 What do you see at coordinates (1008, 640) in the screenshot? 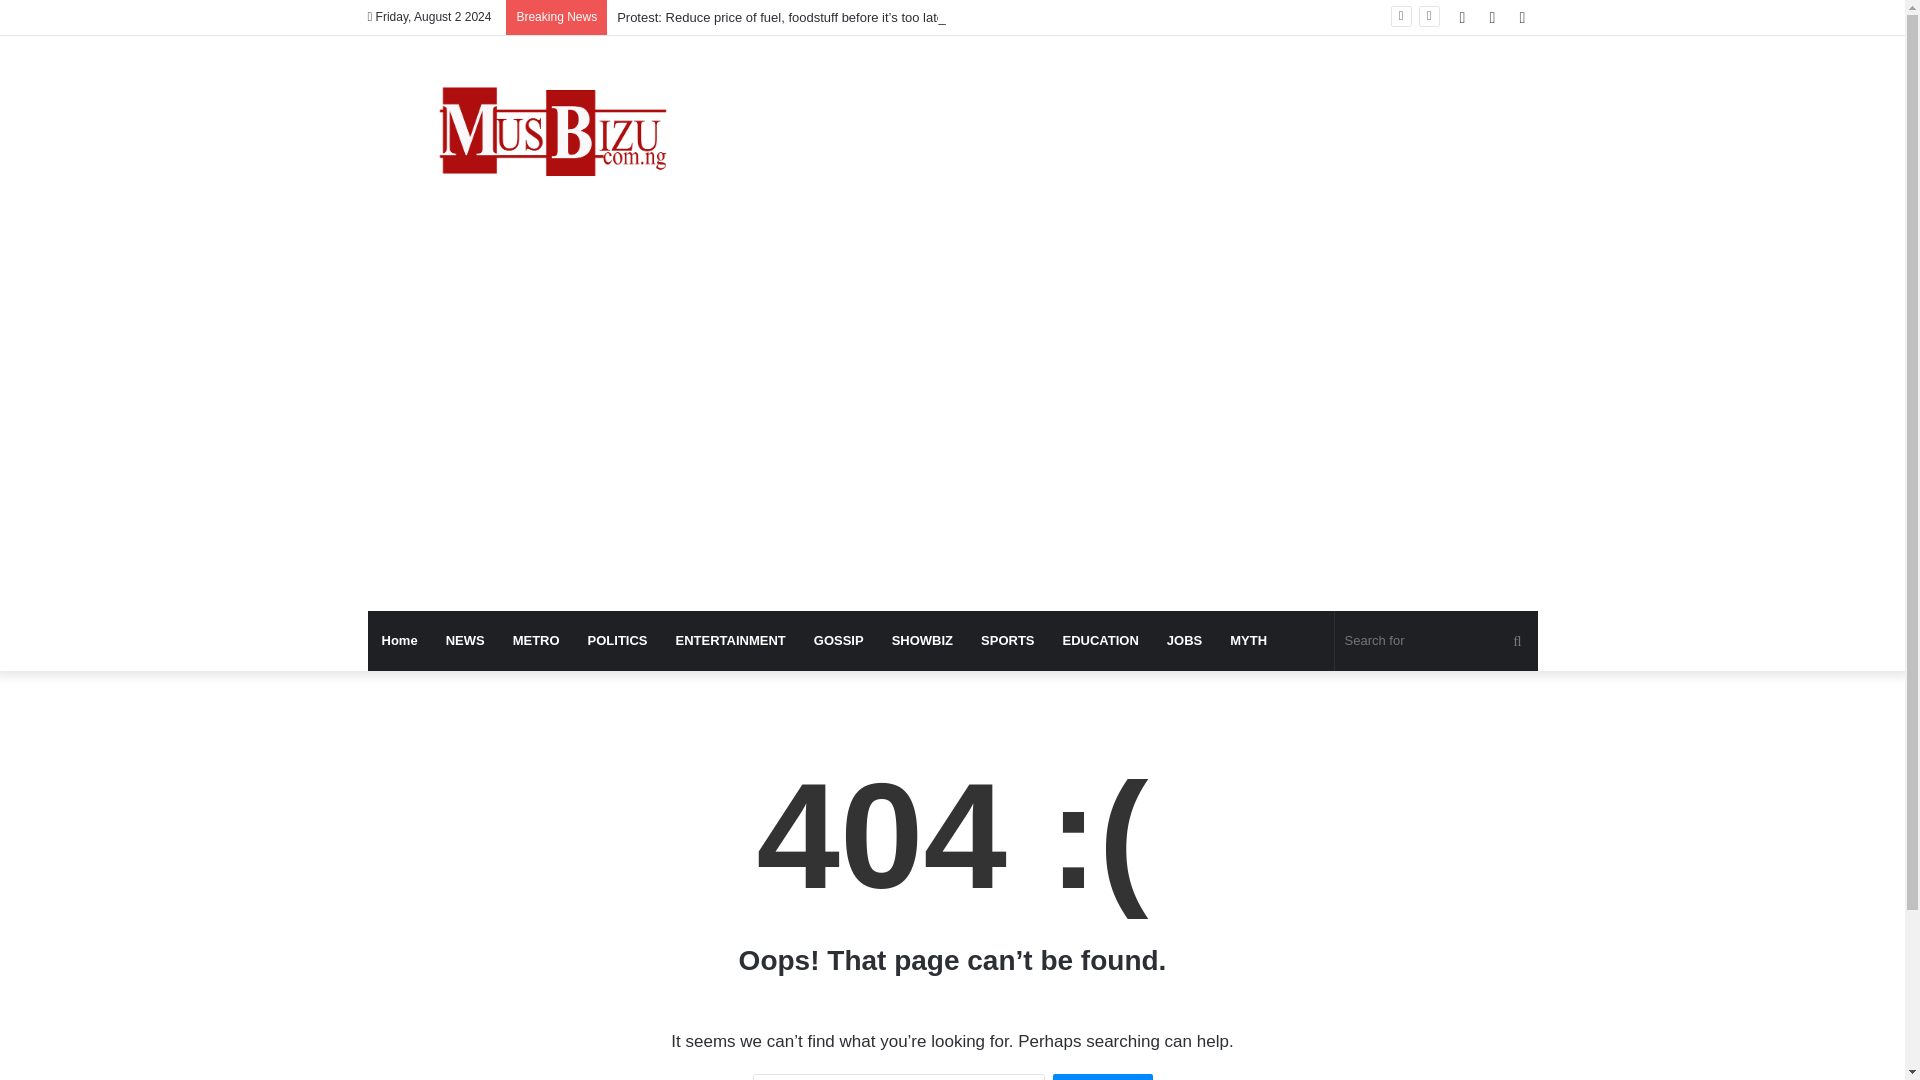
I see `SPORTS` at bounding box center [1008, 640].